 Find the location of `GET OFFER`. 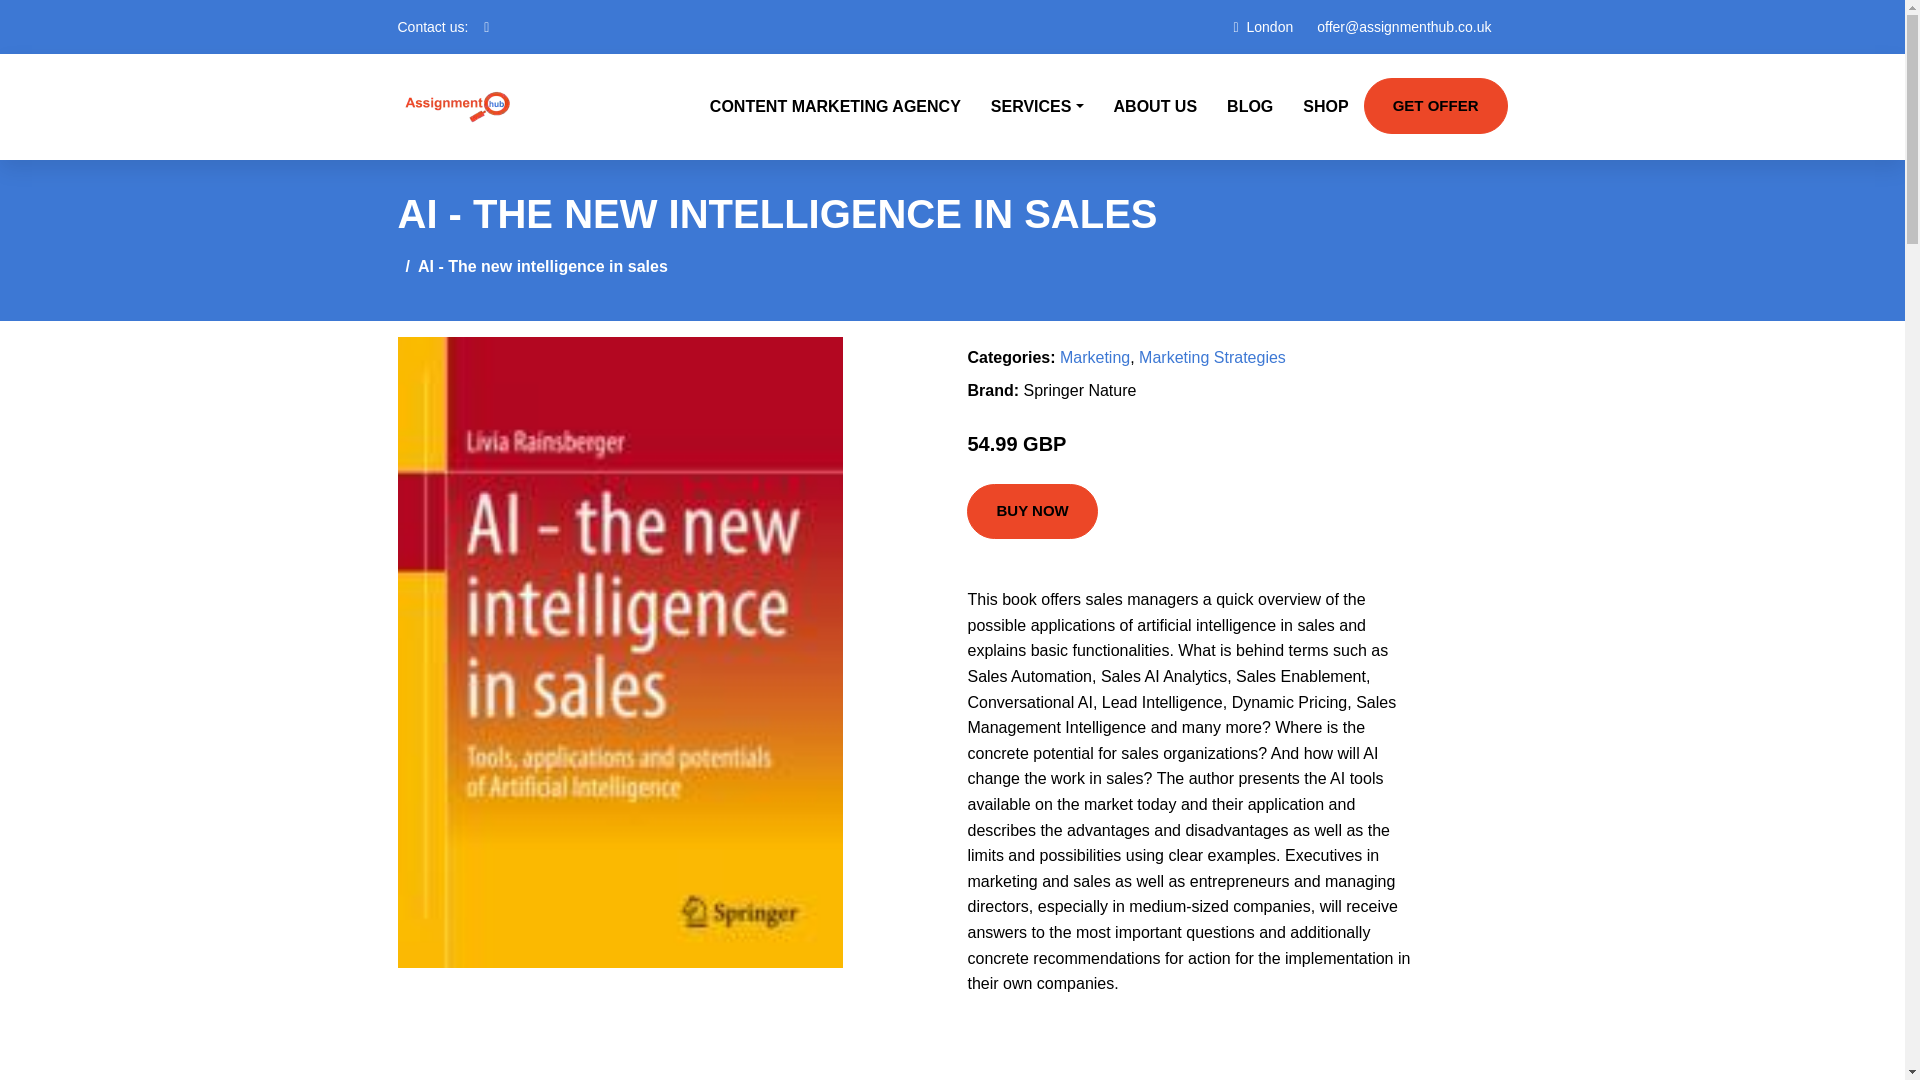

GET OFFER is located at coordinates (1435, 105).